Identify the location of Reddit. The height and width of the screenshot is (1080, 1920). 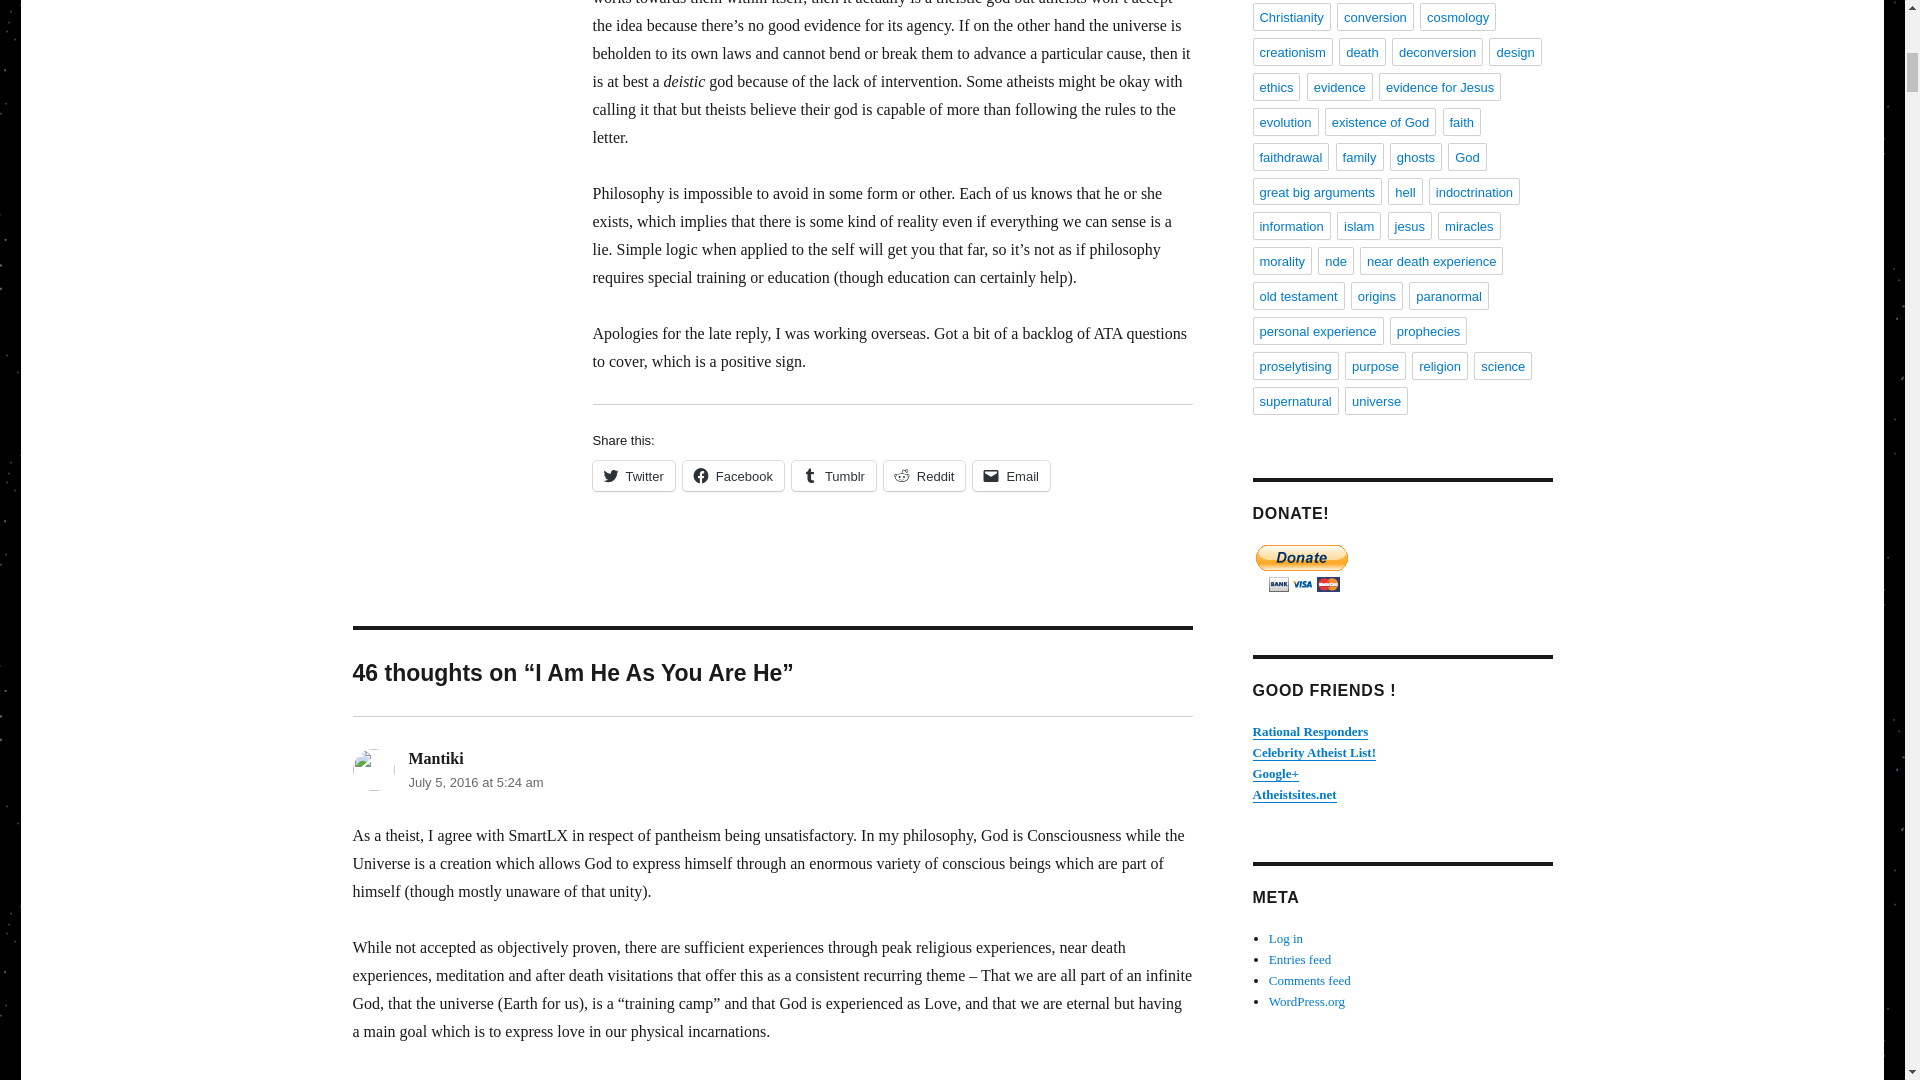
(924, 476).